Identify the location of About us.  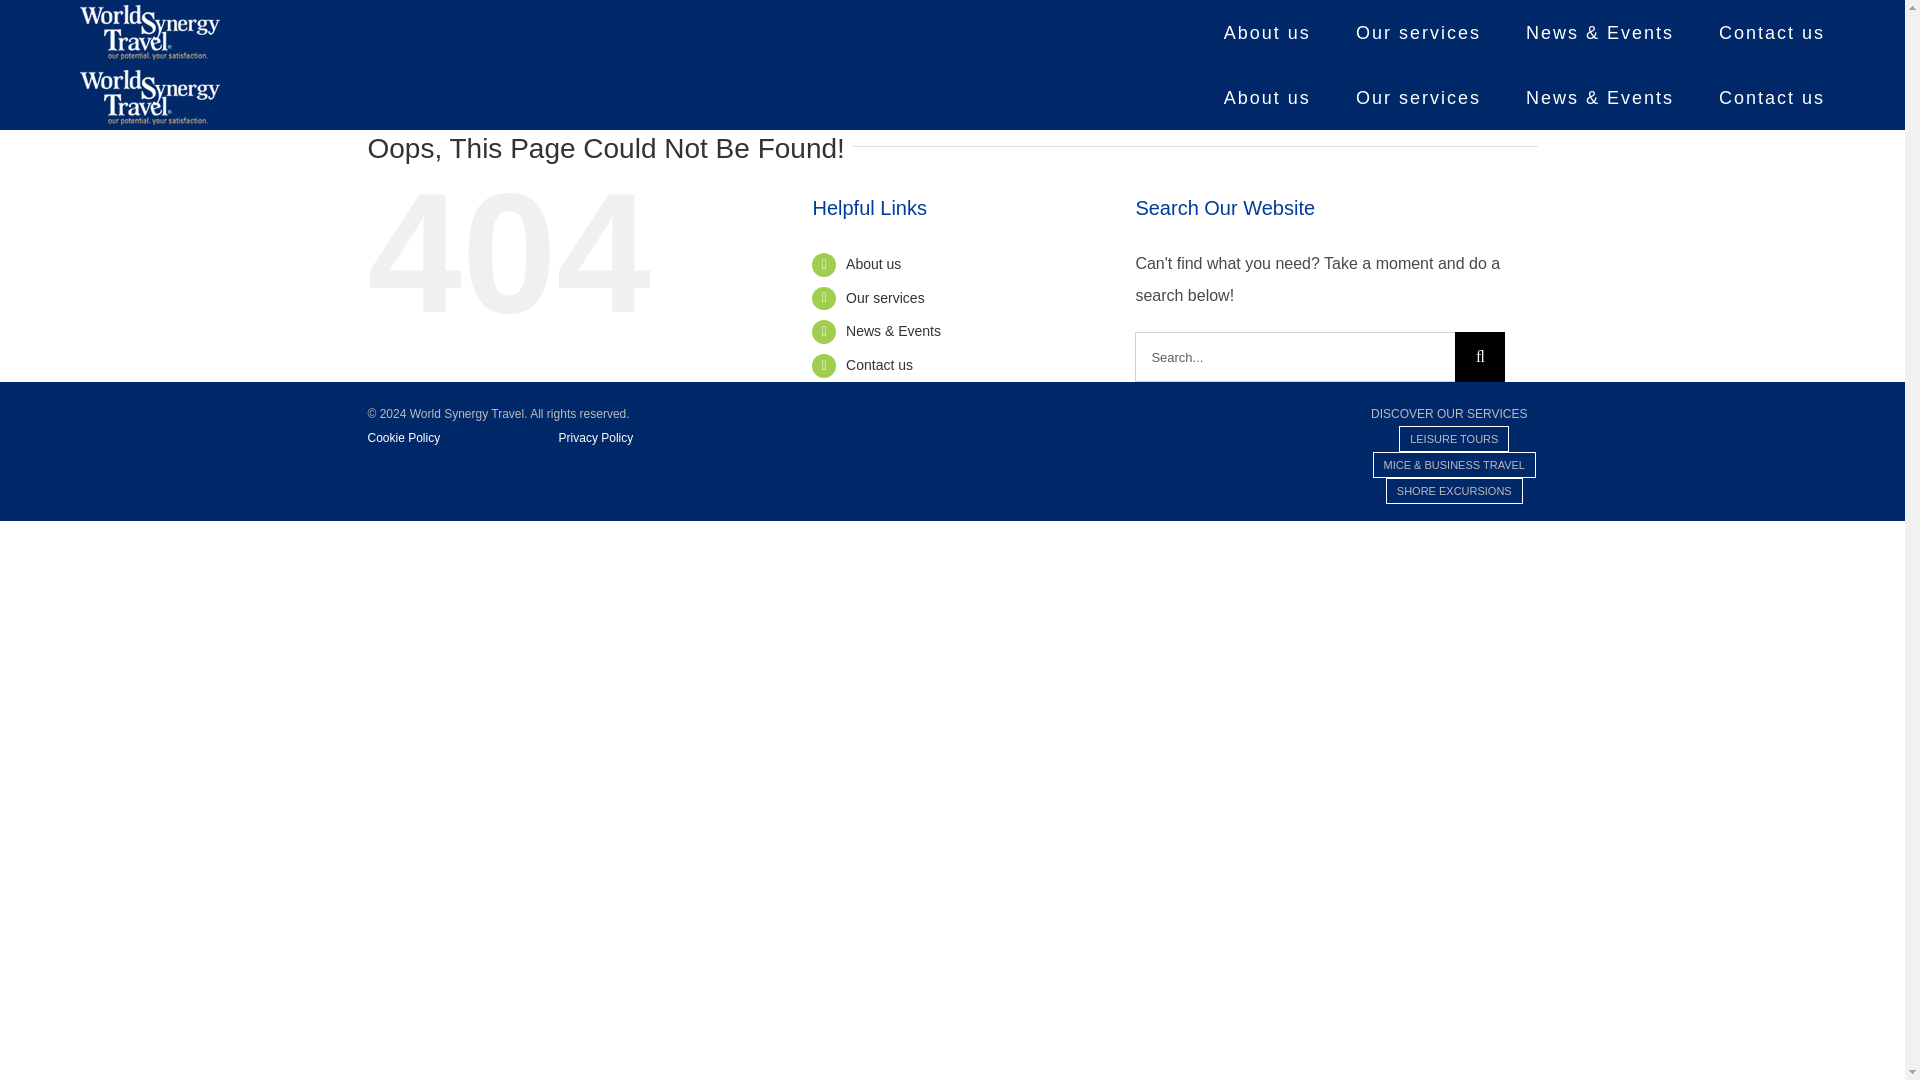
(1268, 98).